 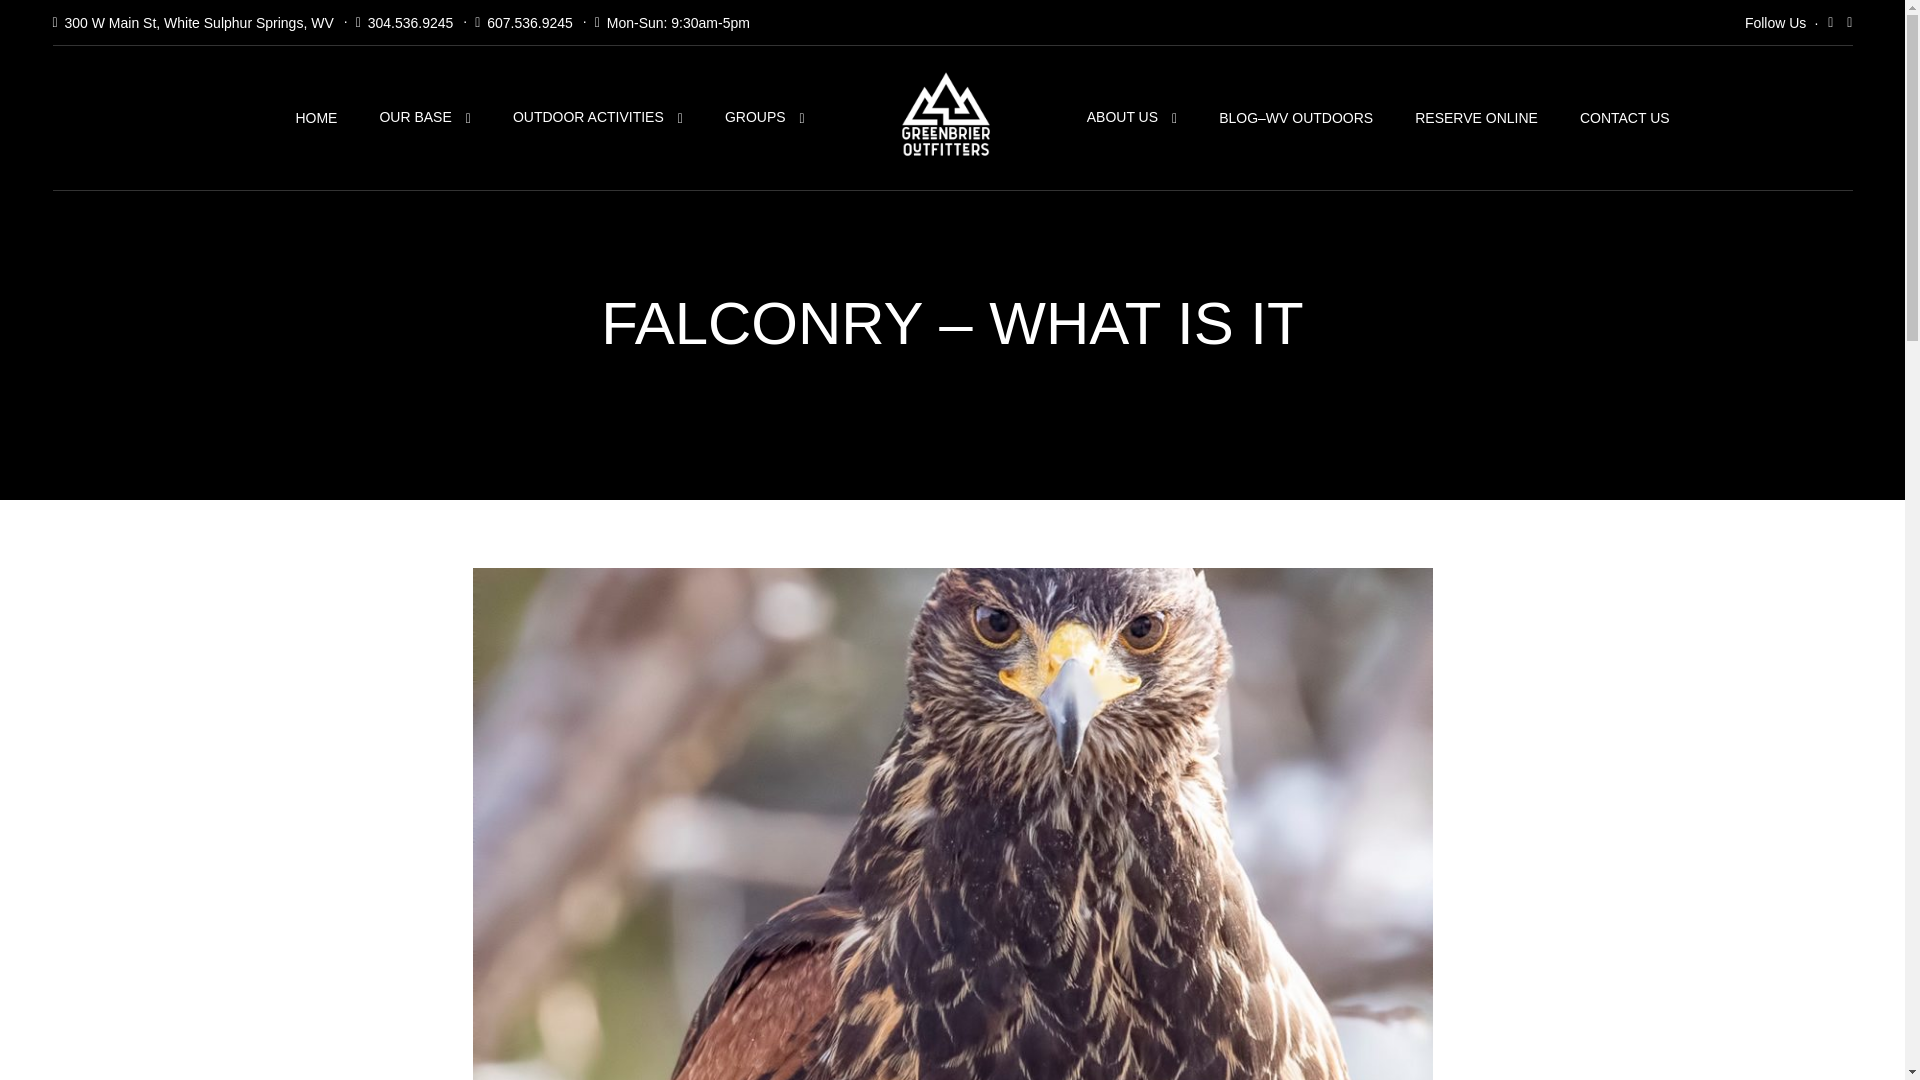 I want to click on ABOUT US, so click(x=1132, y=118).